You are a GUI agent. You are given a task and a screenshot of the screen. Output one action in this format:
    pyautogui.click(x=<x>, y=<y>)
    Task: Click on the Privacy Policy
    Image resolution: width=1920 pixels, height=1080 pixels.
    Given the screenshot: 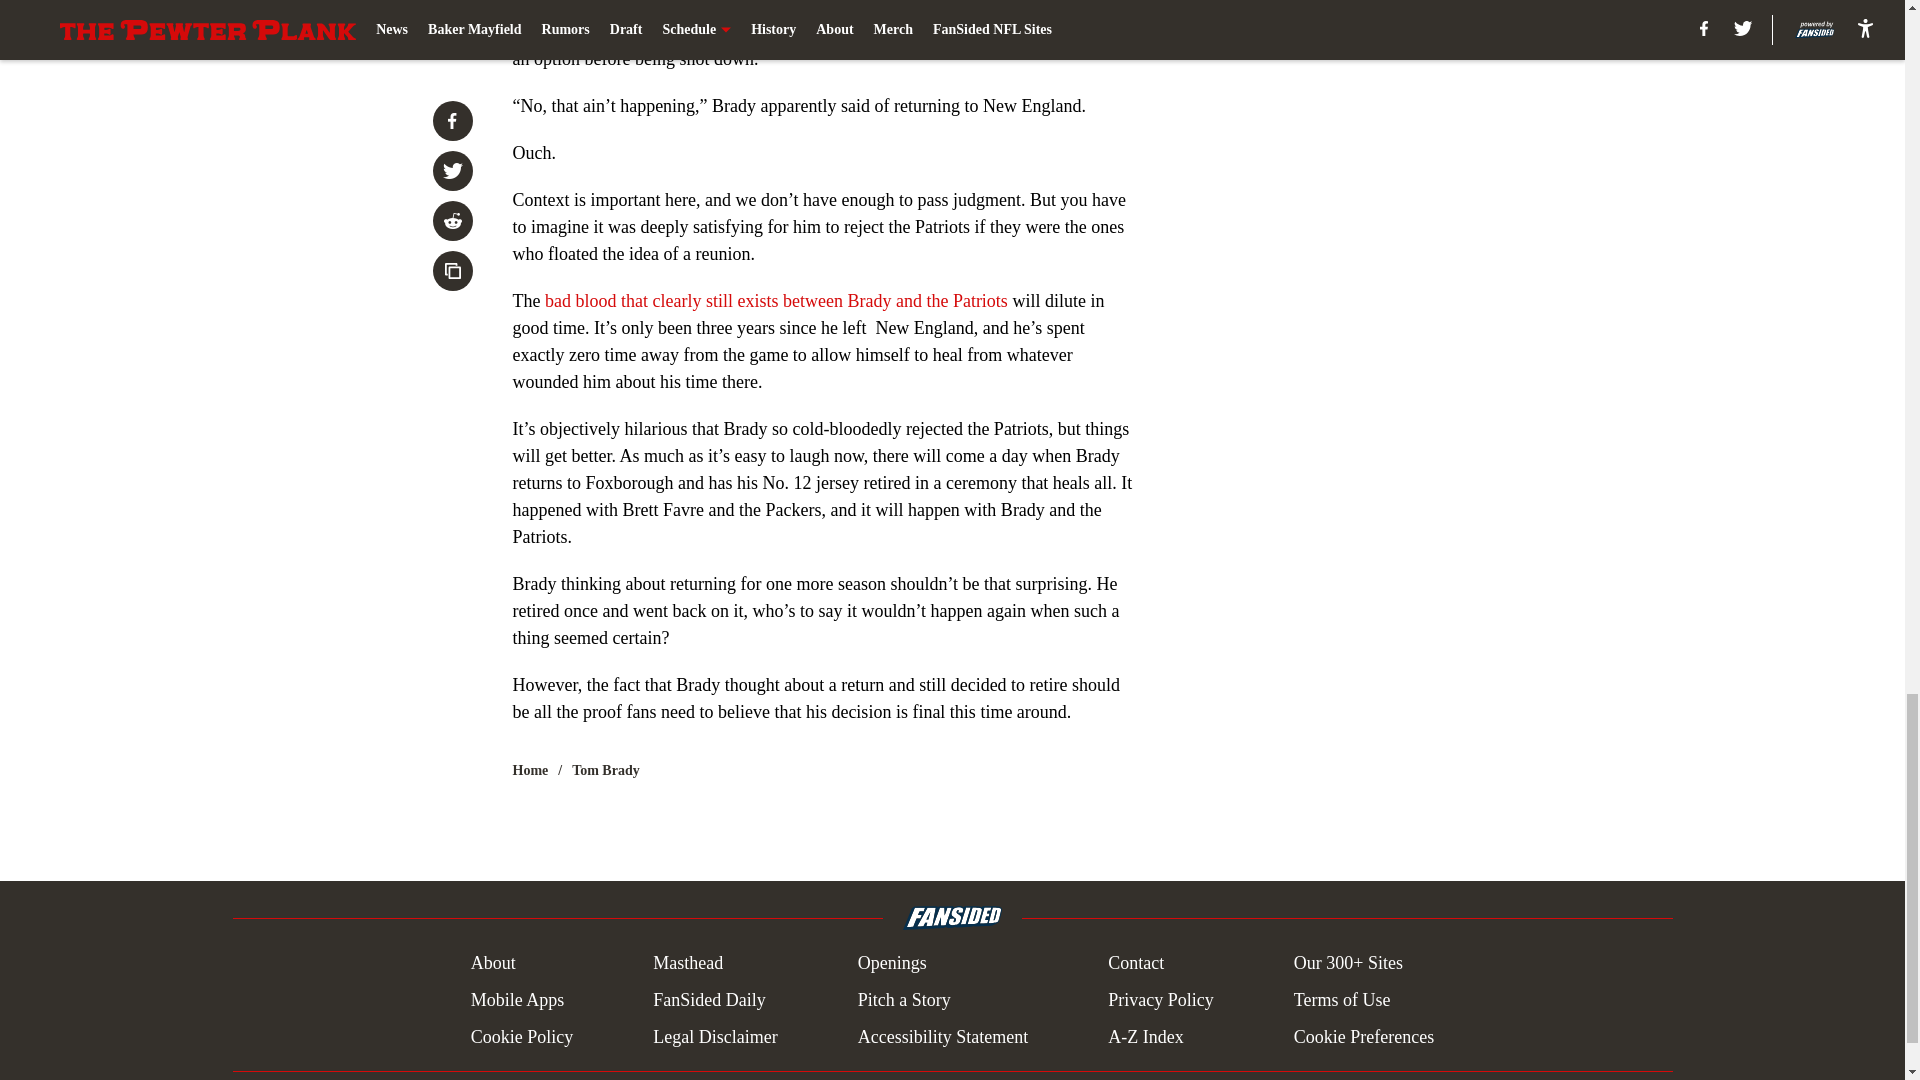 What is the action you would take?
    pyautogui.click(x=1160, y=1000)
    